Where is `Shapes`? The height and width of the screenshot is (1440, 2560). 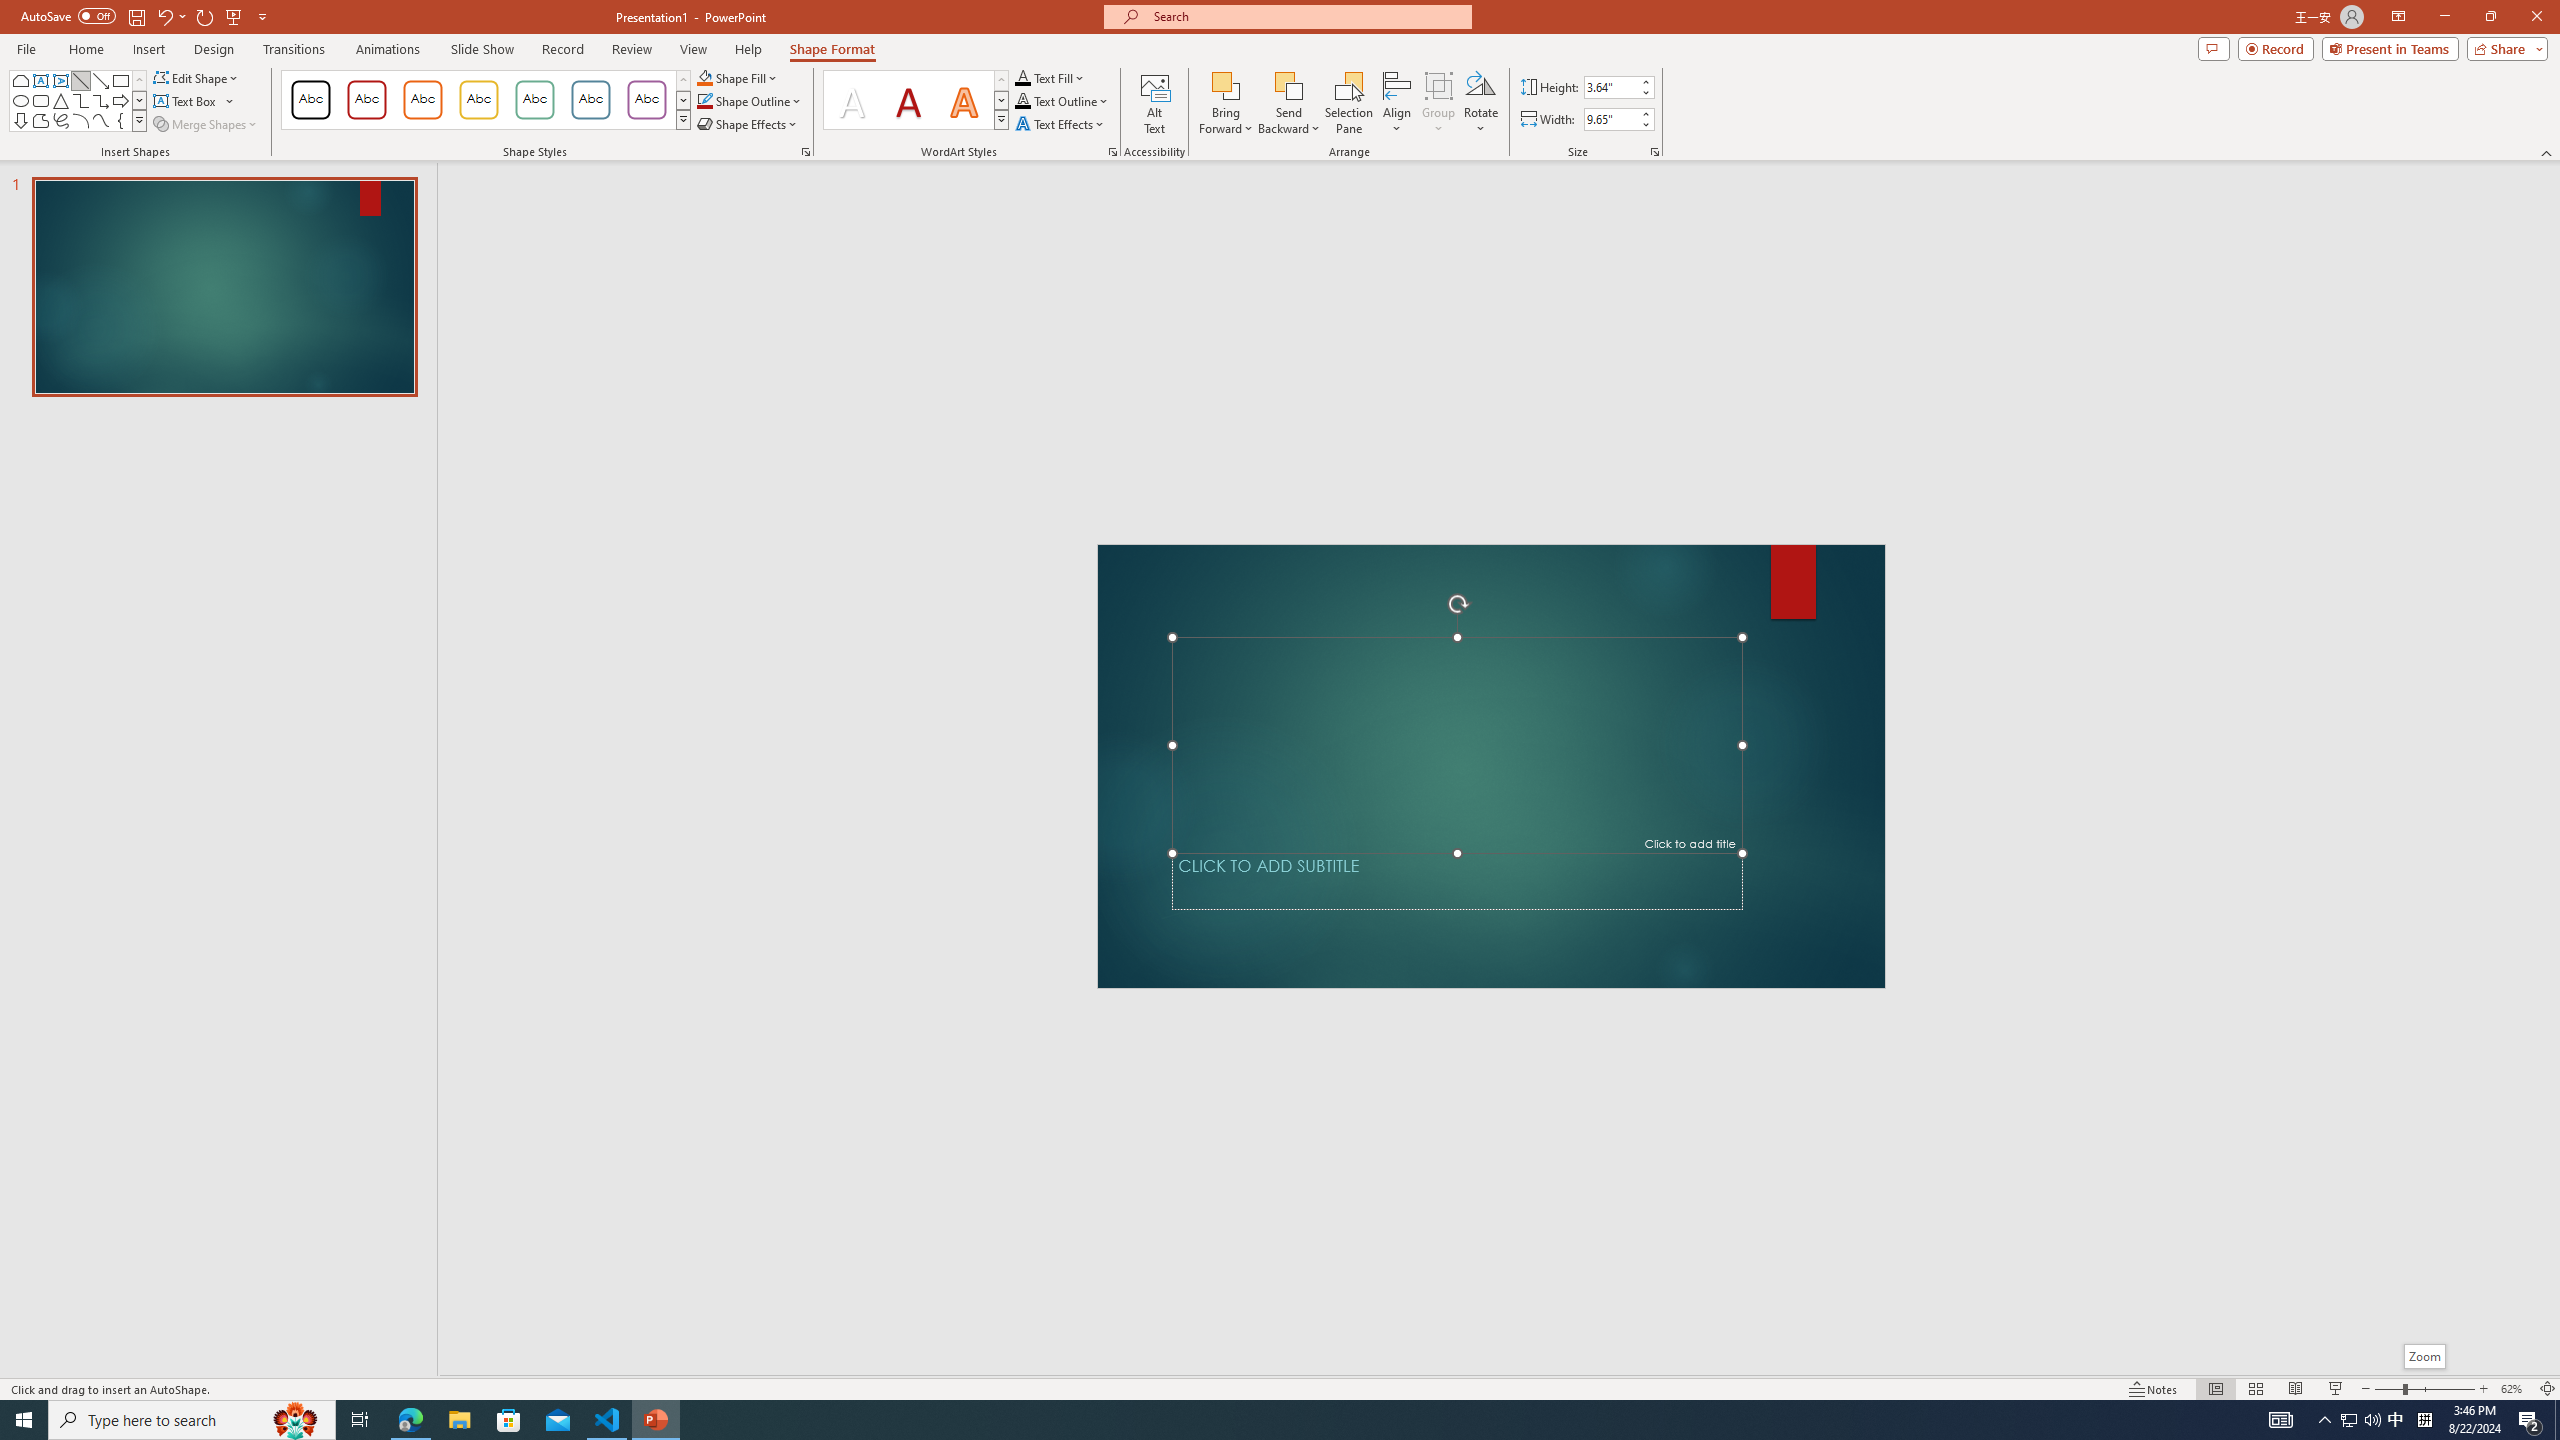
Shapes is located at coordinates (139, 120).